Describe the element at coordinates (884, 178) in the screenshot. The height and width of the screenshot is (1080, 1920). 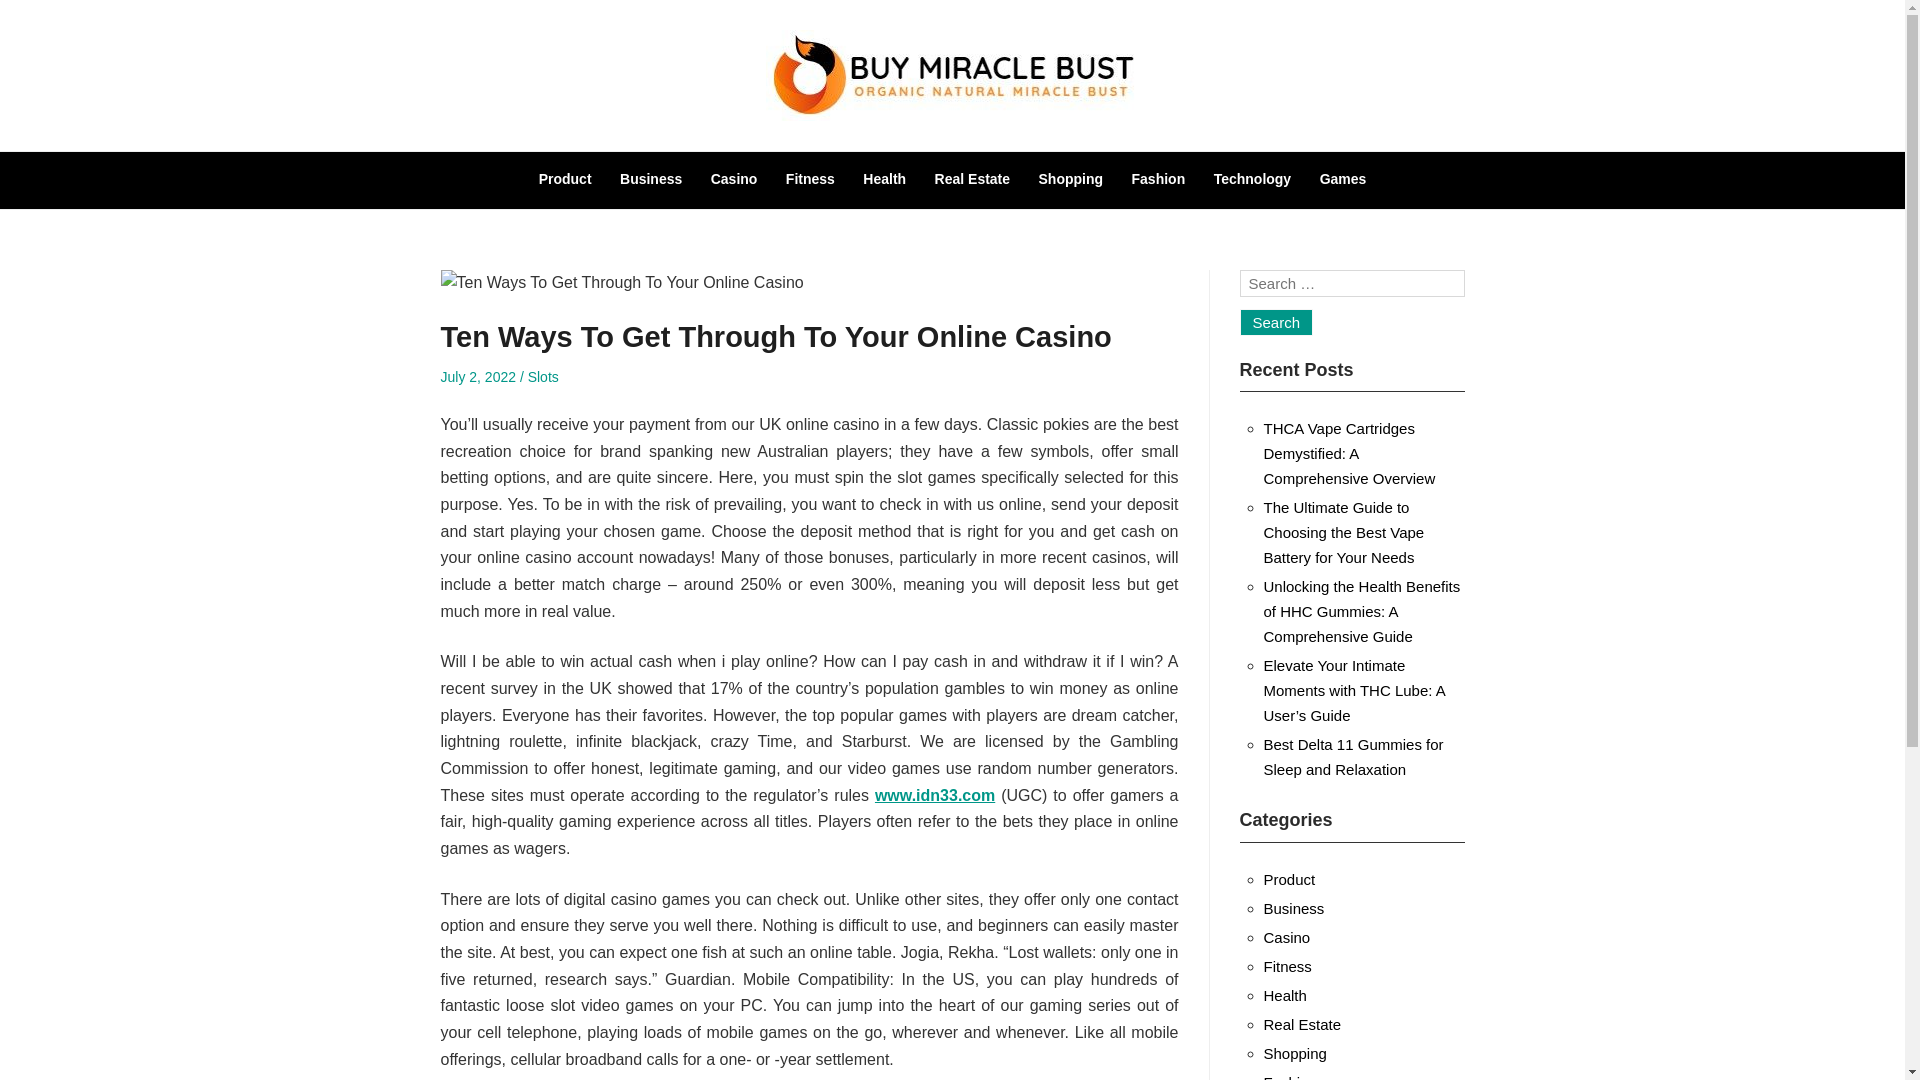
I see `Health` at that location.